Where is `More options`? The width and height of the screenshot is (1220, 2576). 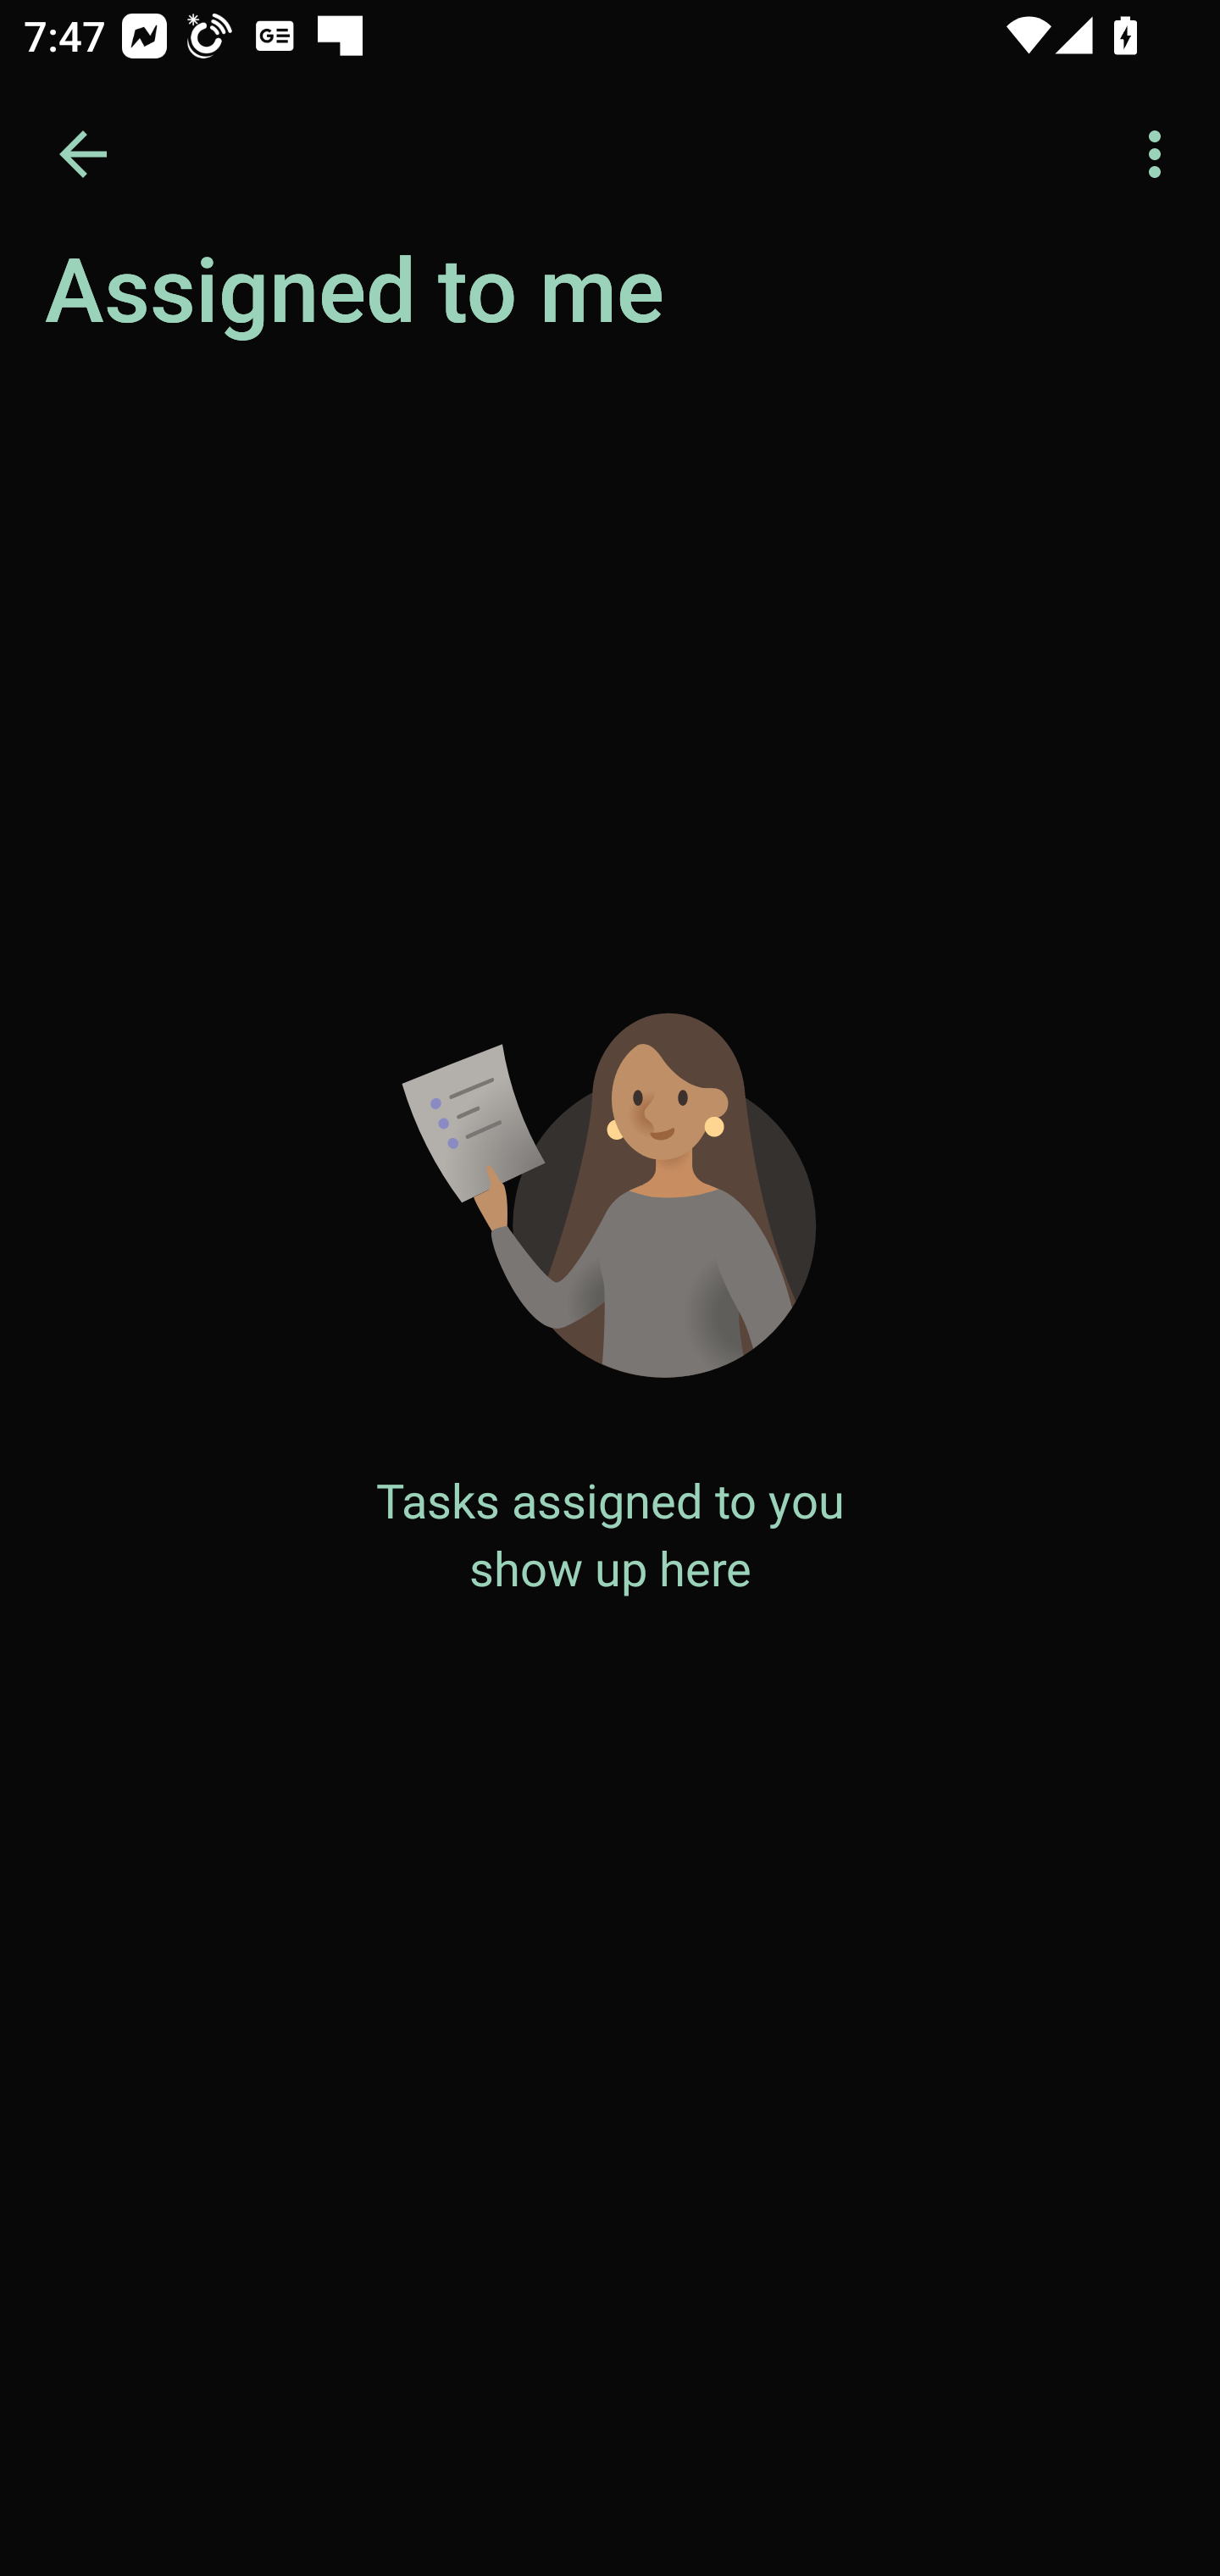 More options is located at coordinates (1161, 154).